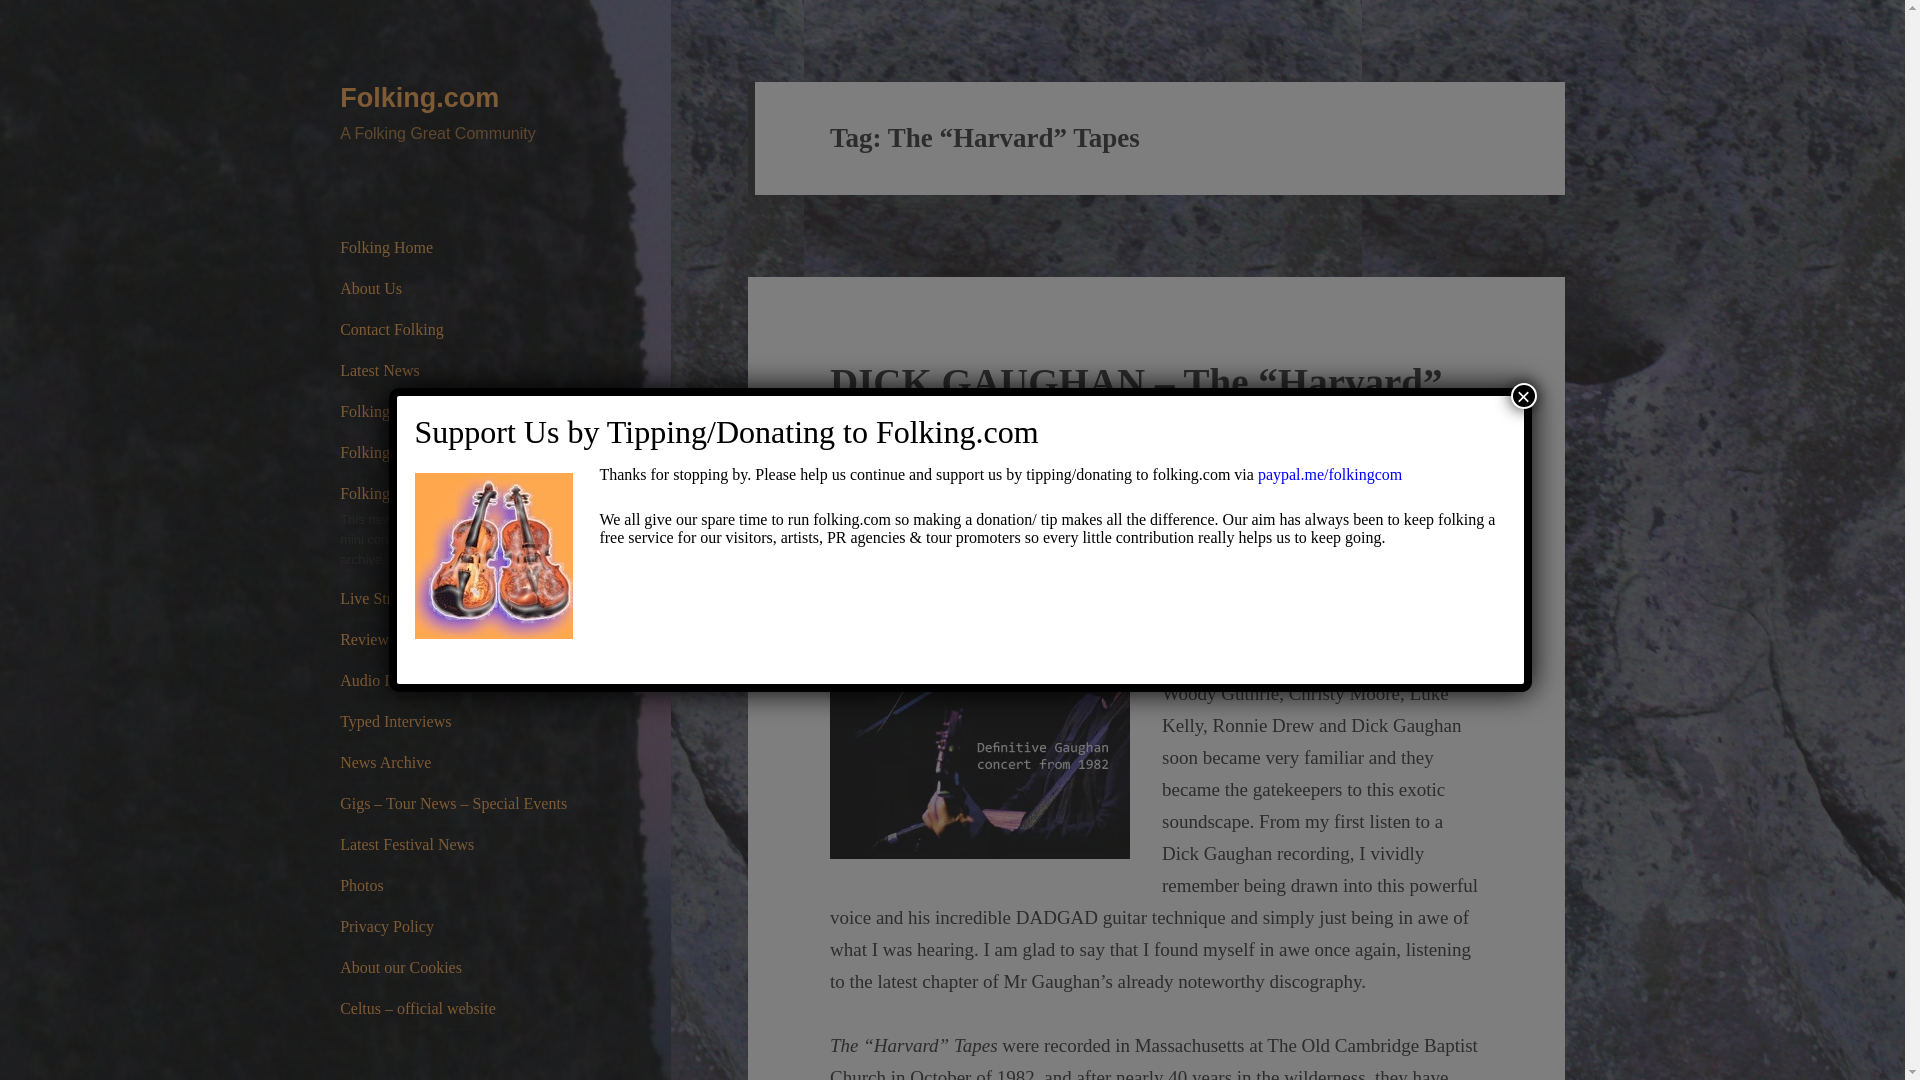  I want to click on Folking Home, so click(462, 247).